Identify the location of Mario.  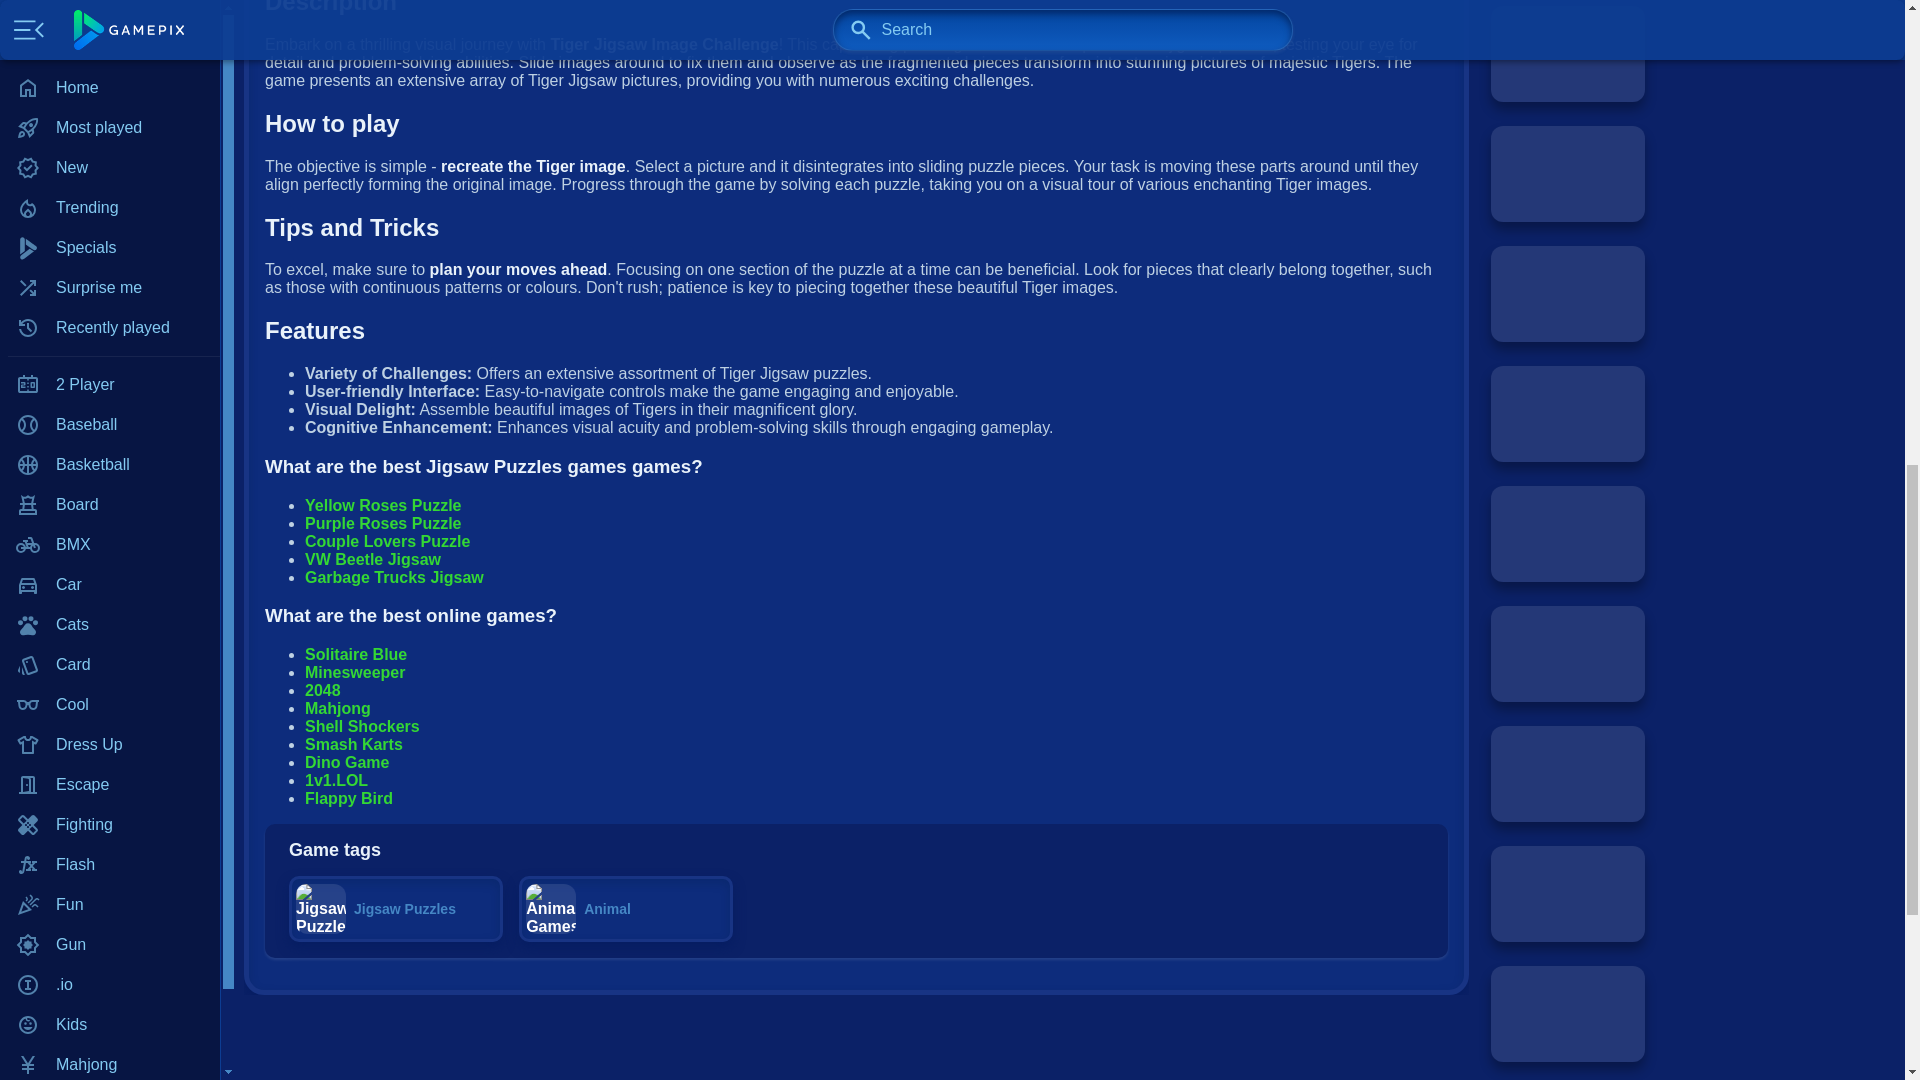
(110, 25).